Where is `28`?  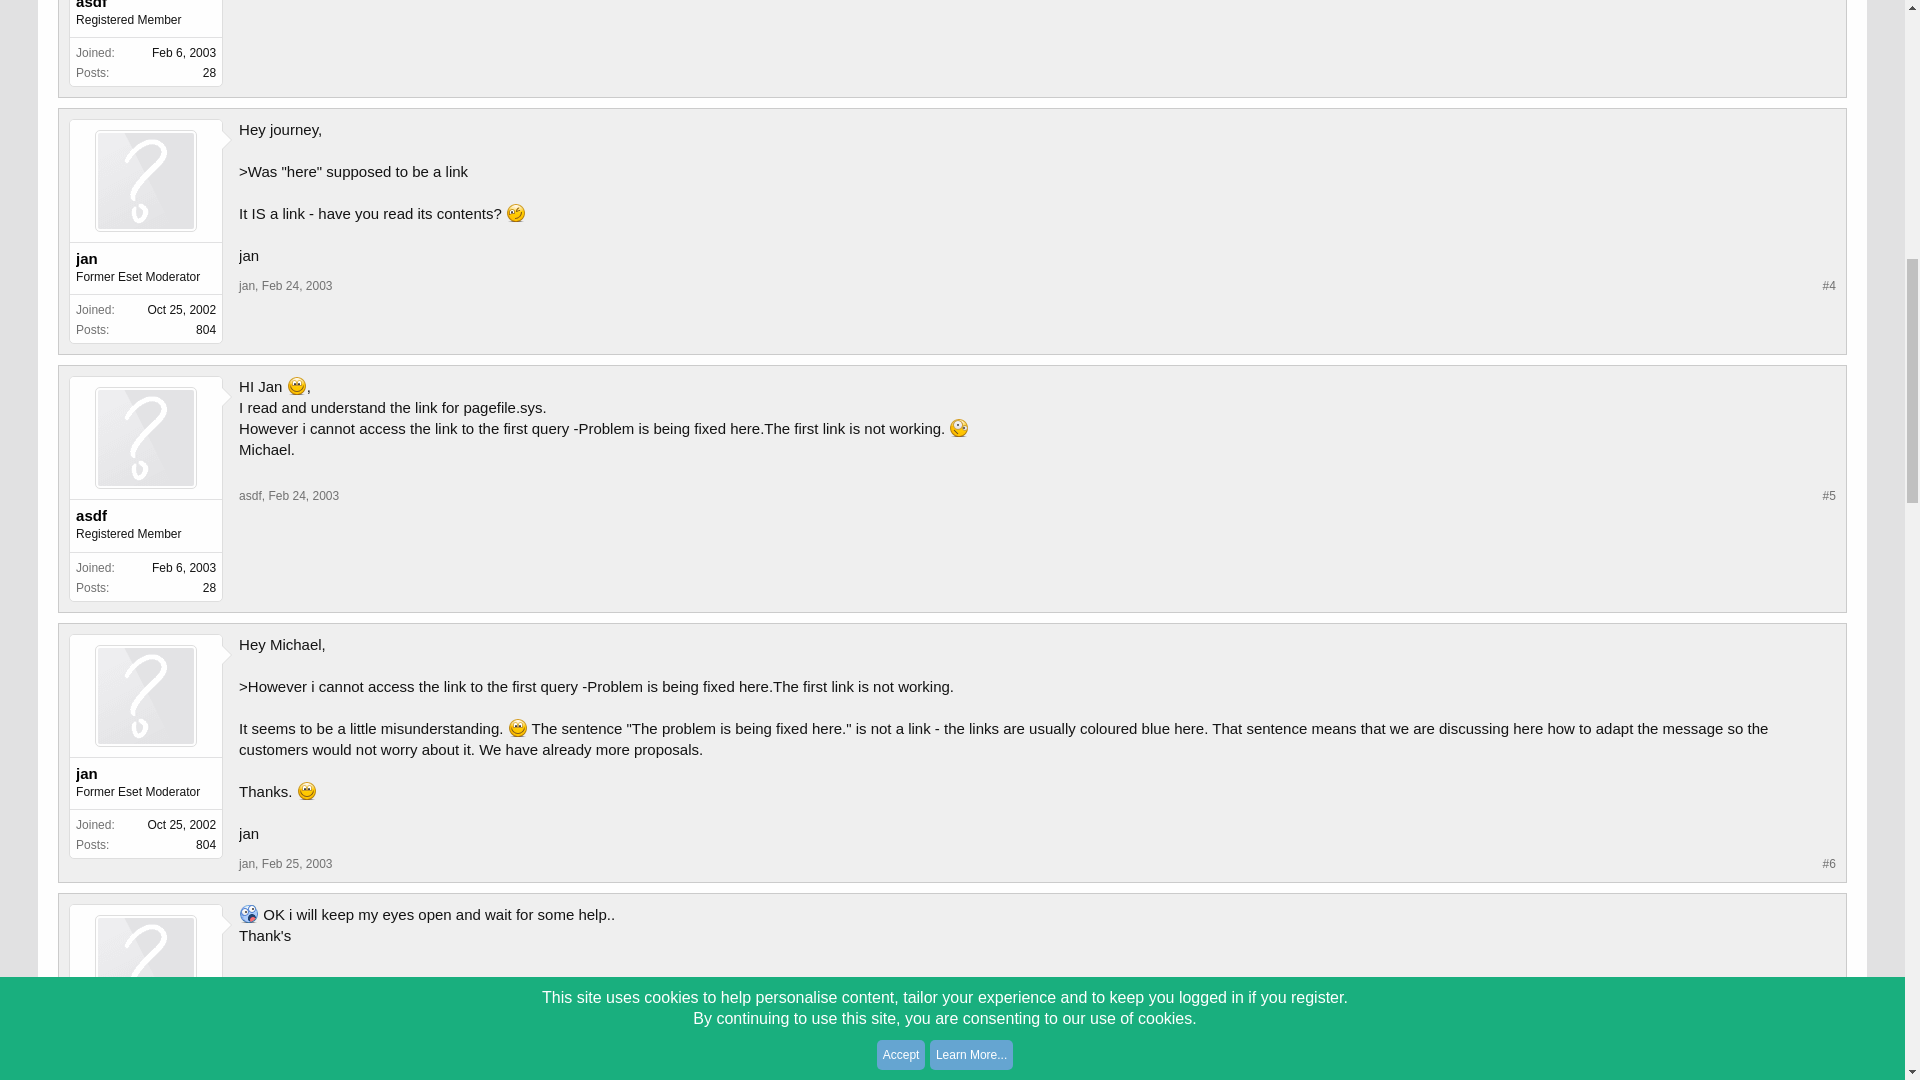
28 is located at coordinates (209, 72).